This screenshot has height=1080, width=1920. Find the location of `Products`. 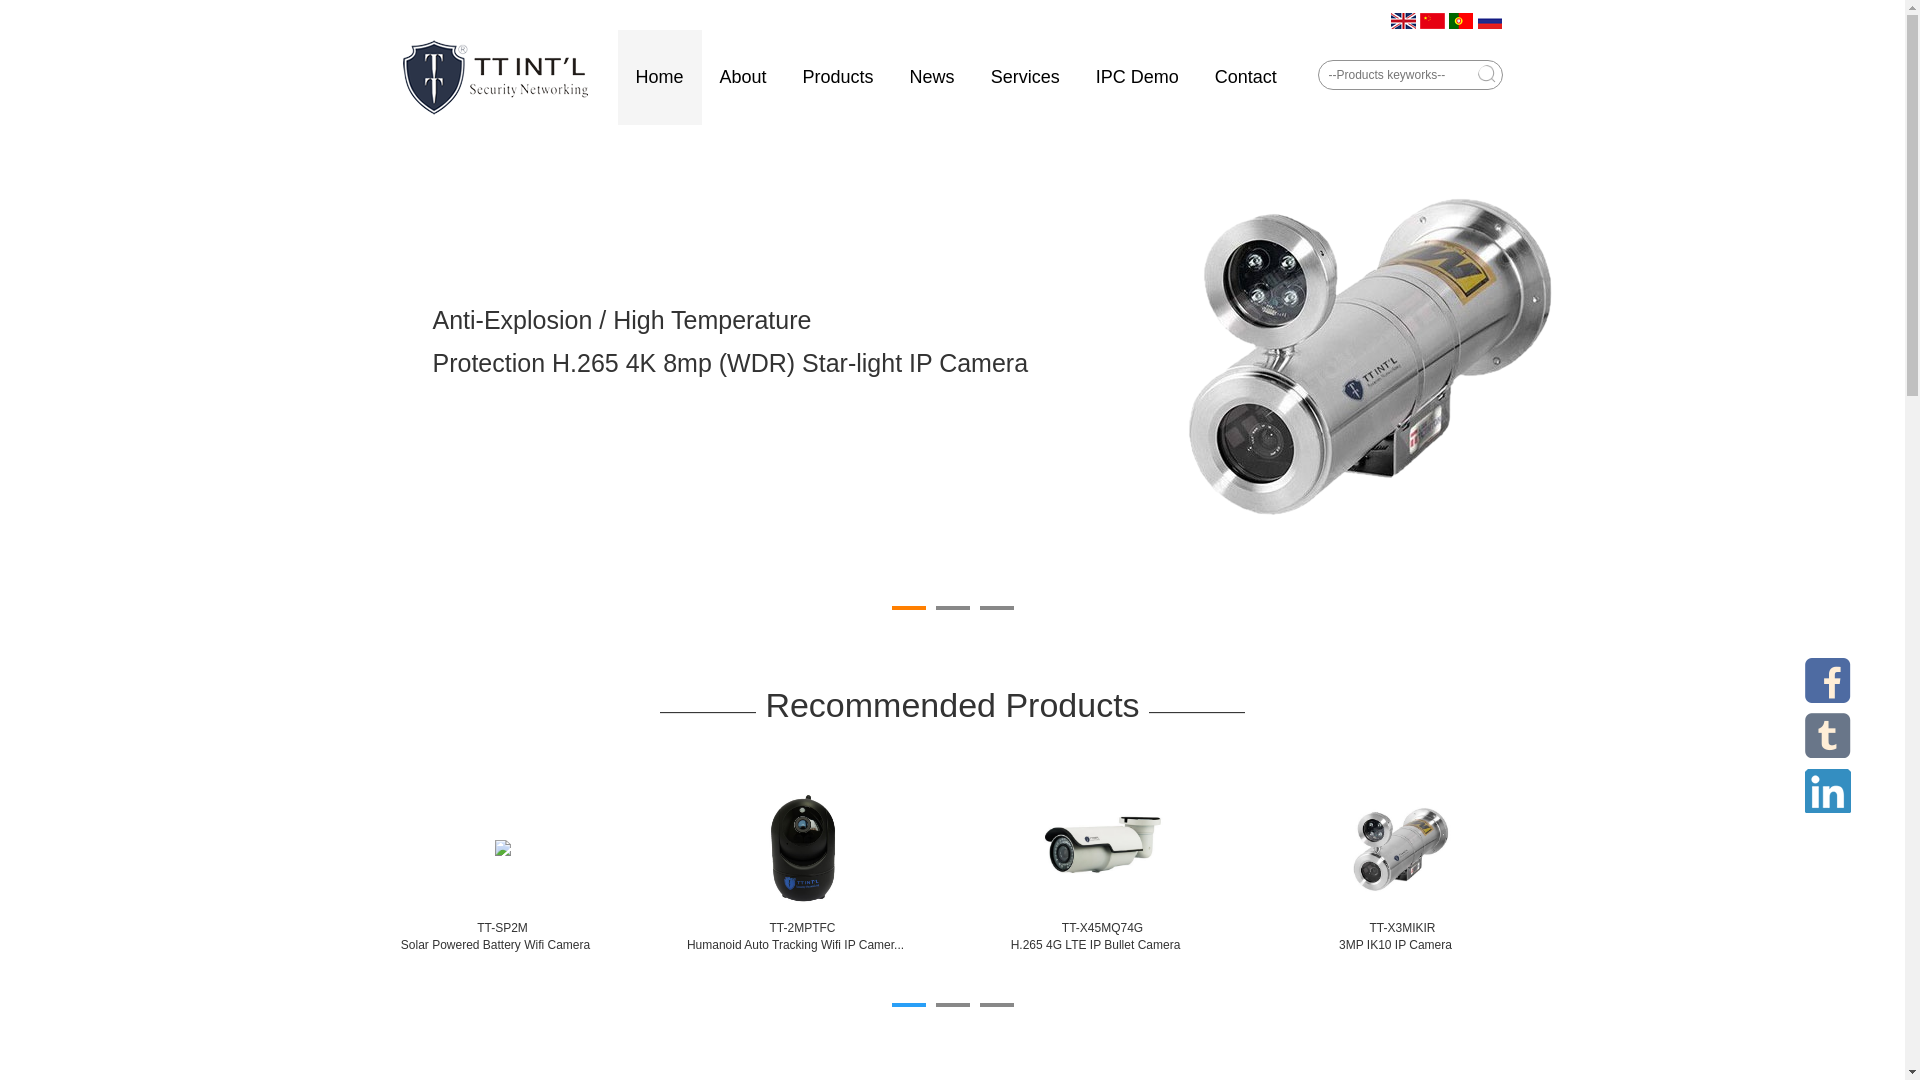

Products is located at coordinates (838, 78).